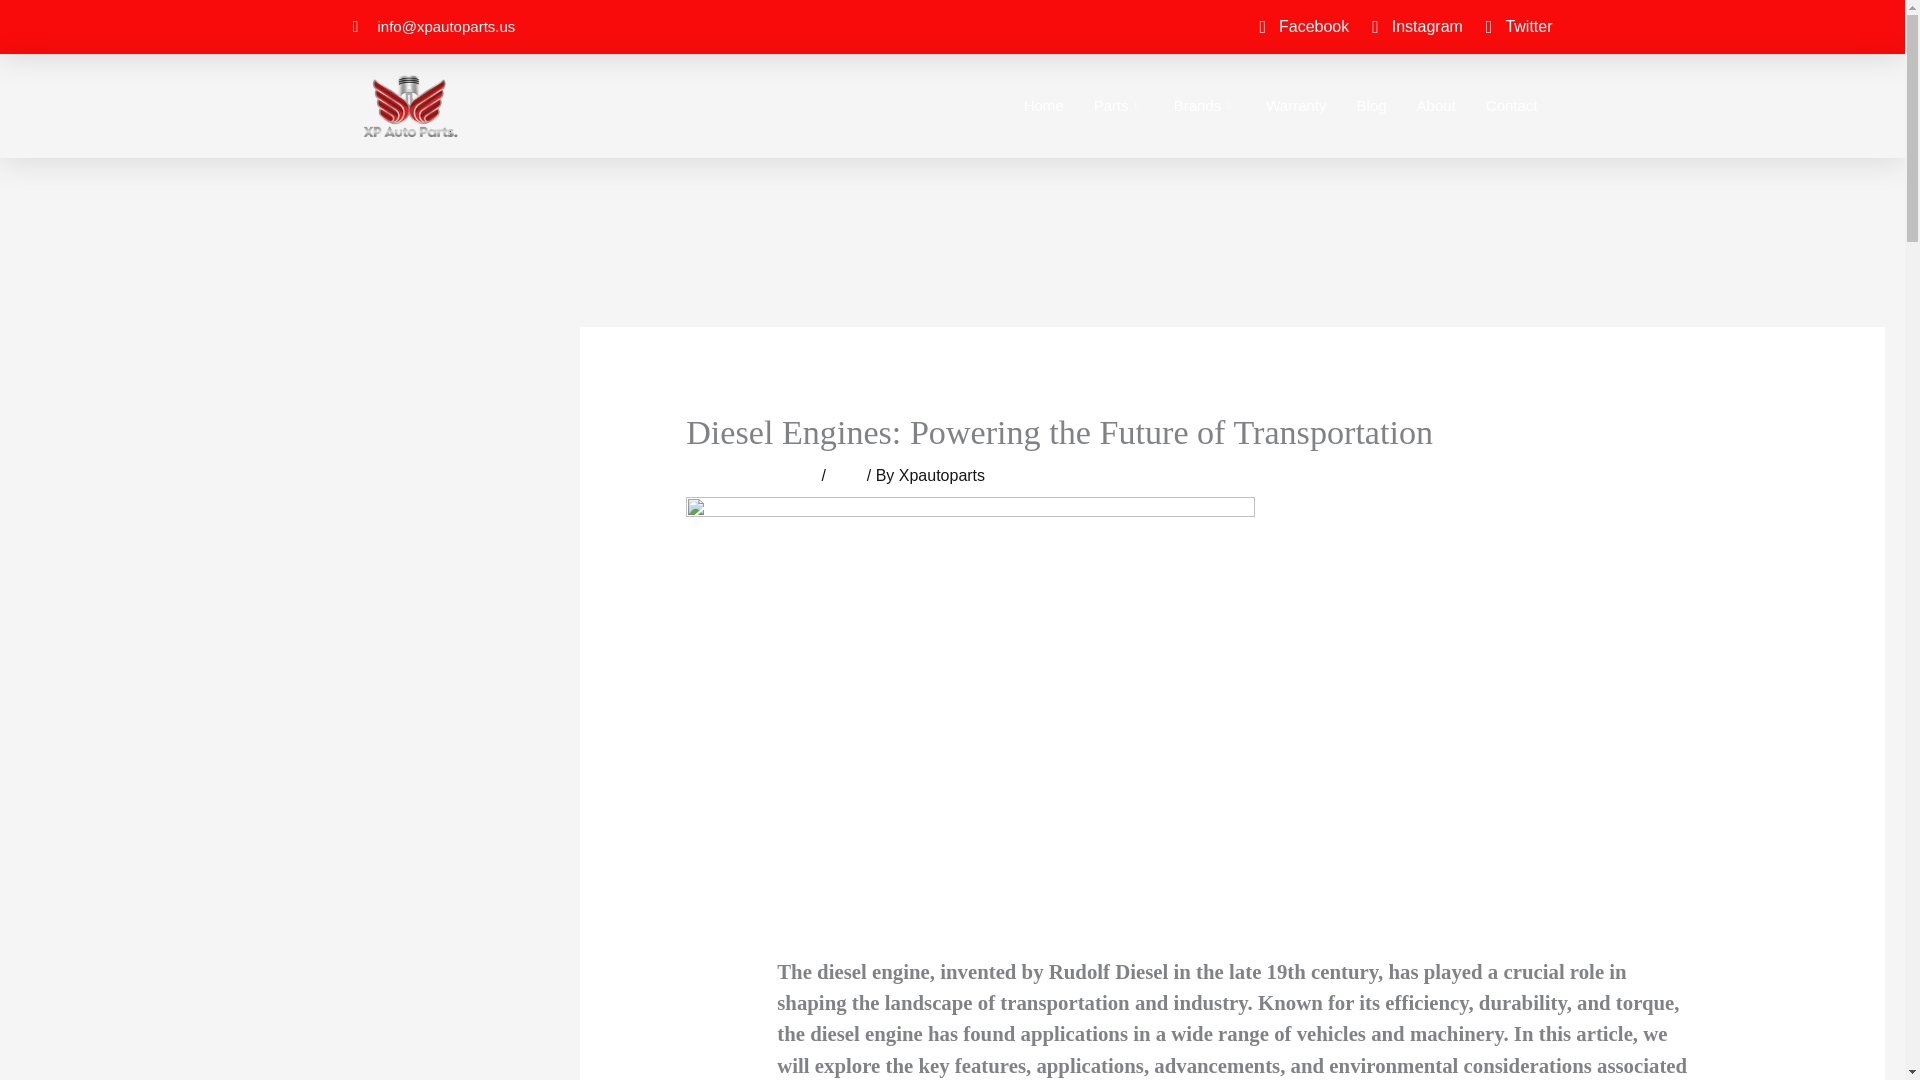  I want to click on Facebook, so click(1300, 26).